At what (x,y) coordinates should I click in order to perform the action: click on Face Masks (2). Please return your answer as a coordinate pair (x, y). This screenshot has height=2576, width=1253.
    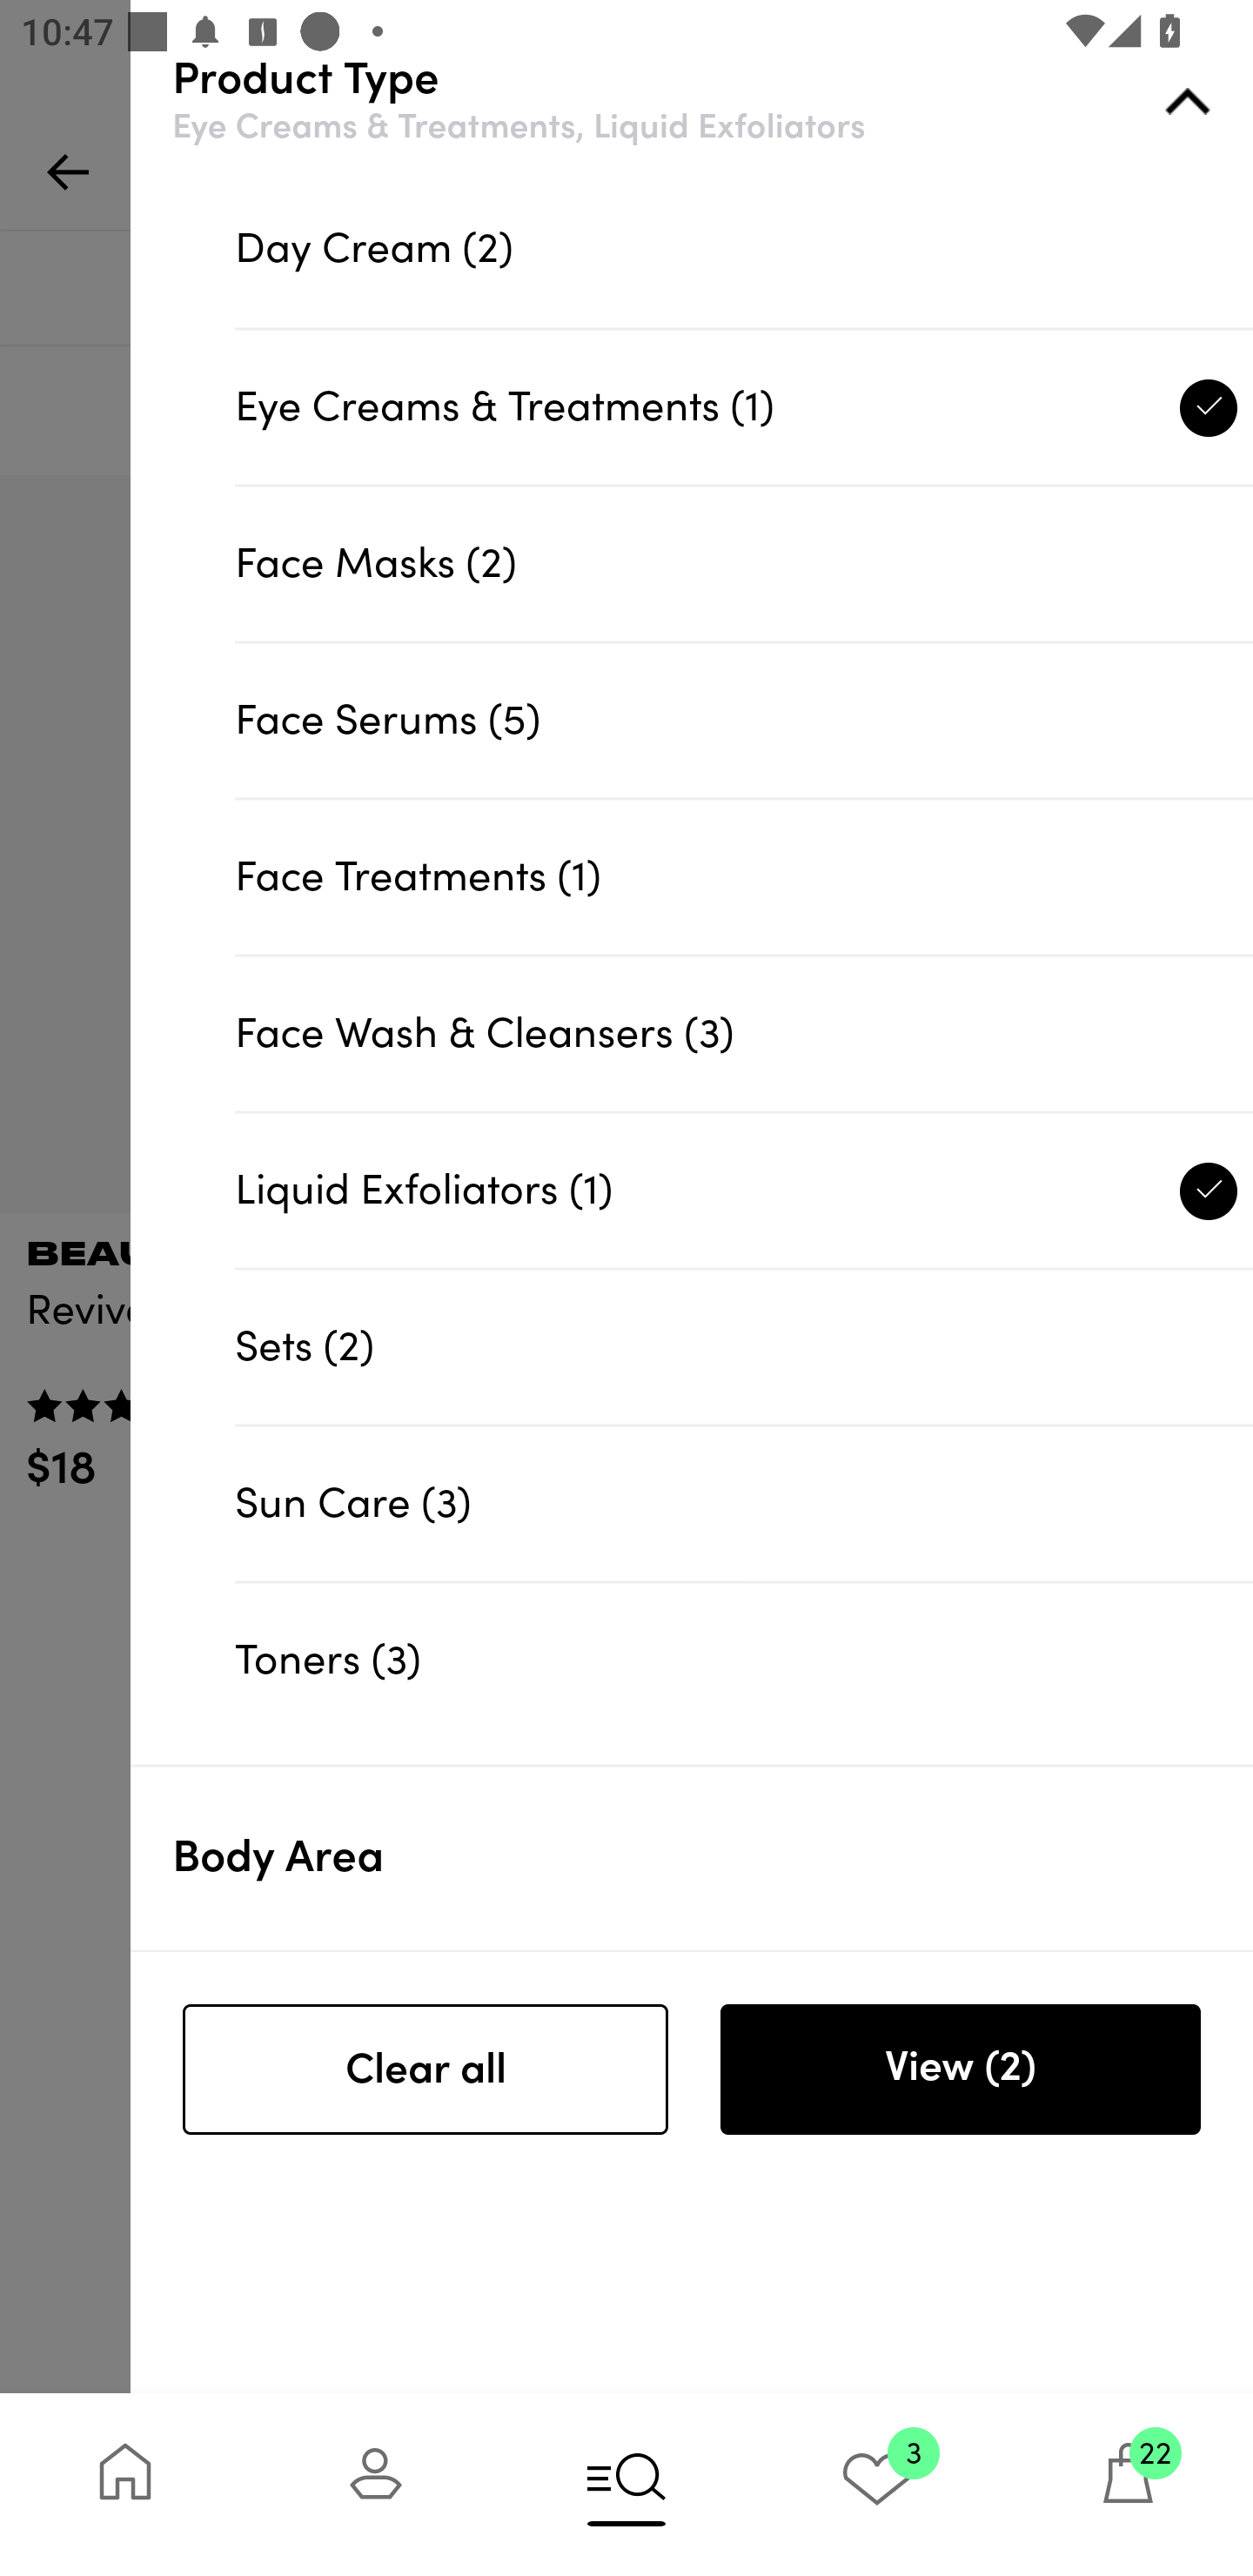
    Looking at the image, I should click on (744, 562).